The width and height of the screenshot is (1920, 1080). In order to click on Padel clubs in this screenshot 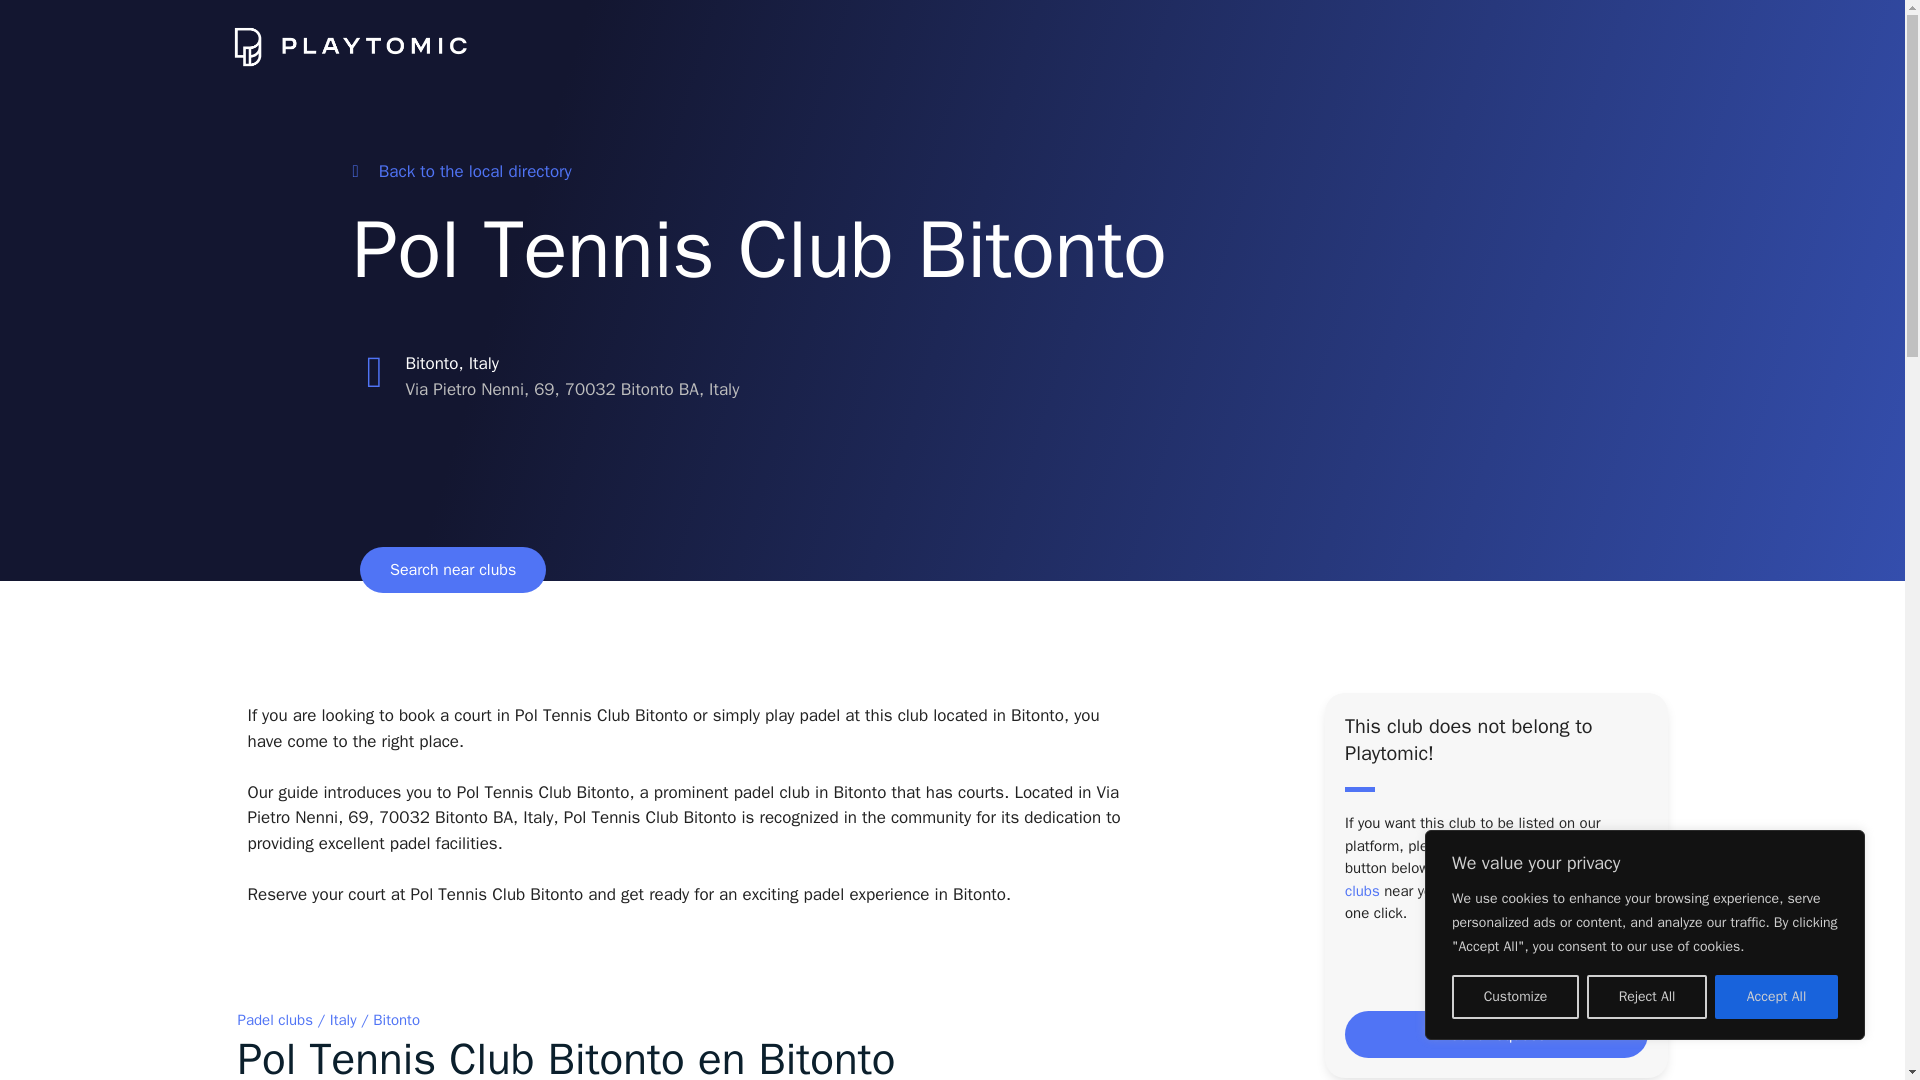, I will do `click(275, 1020)`.